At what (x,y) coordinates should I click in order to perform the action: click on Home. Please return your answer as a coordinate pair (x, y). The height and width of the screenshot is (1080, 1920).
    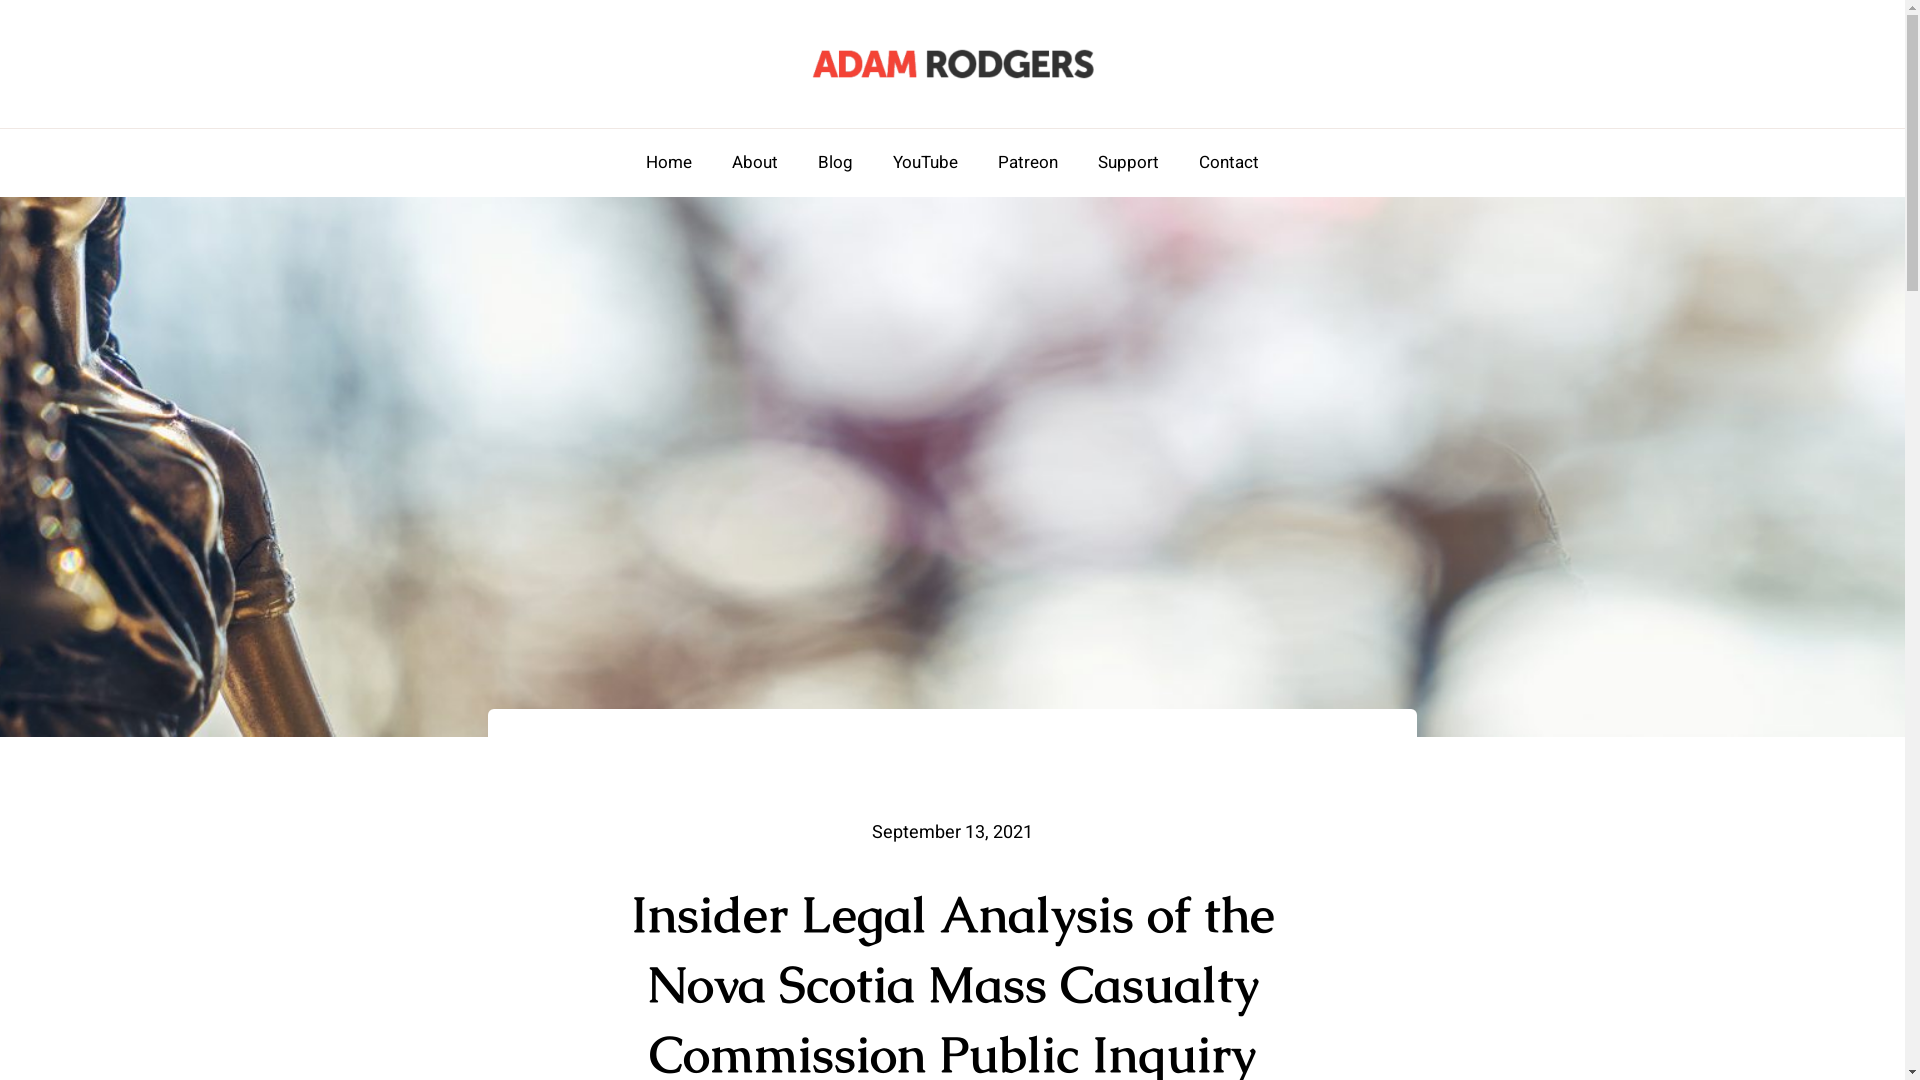
    Looking at the image, I should click on (669, 163).